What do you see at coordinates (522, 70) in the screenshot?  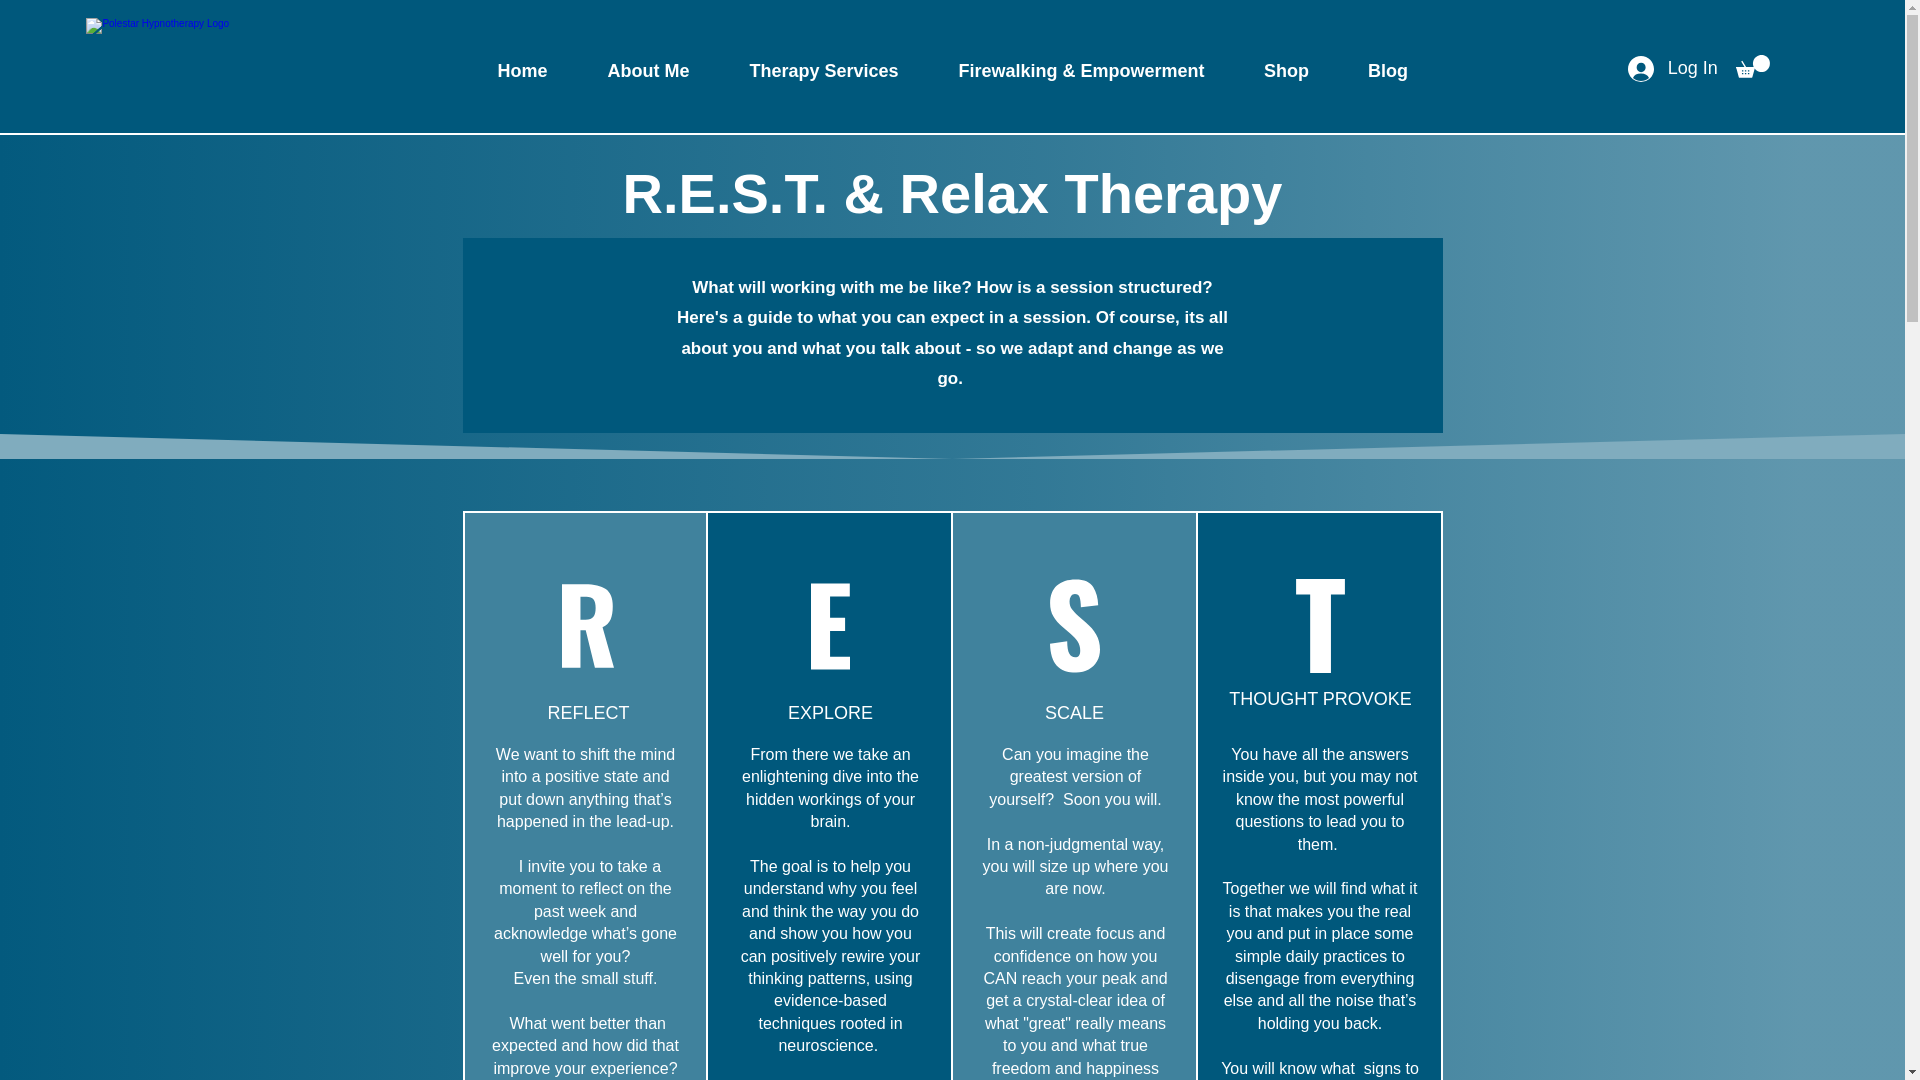 I see `Home` at bounding box center [522, 70].